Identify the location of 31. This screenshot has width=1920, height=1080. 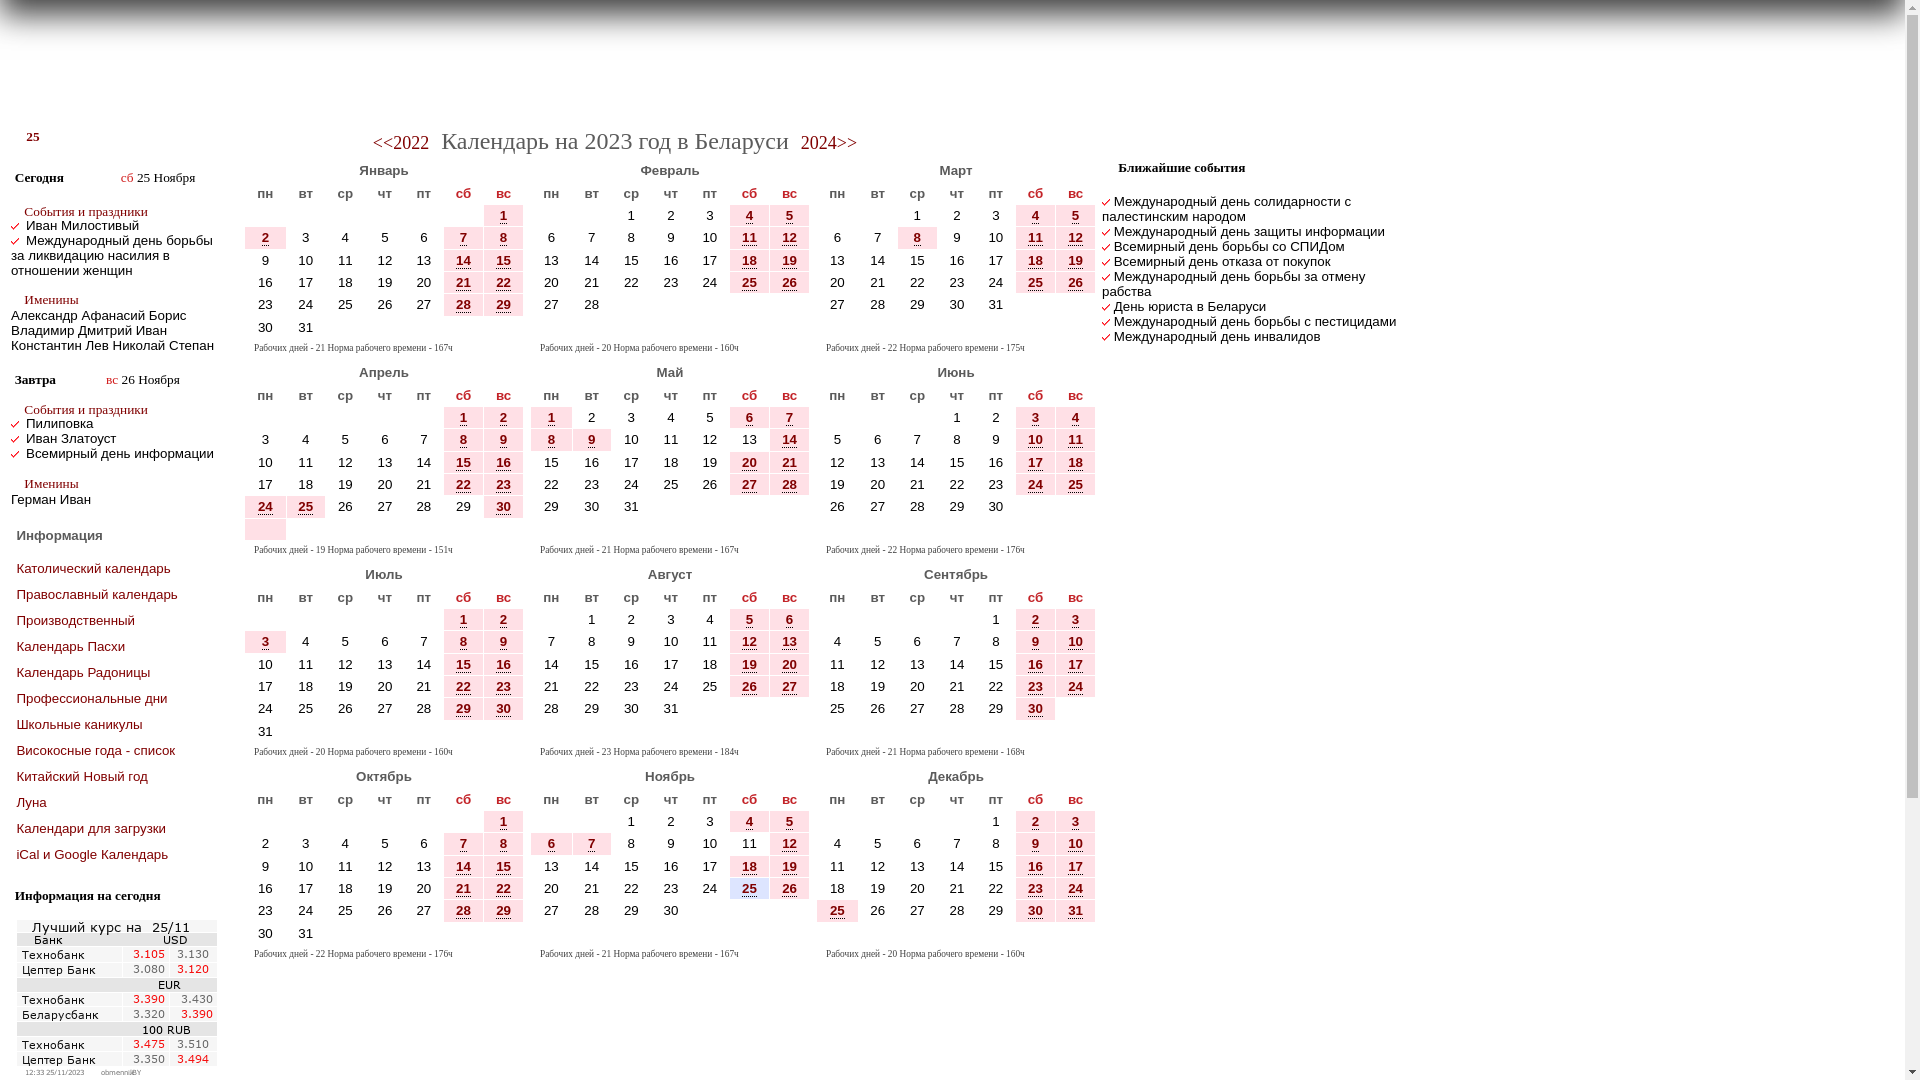
(632, 506).